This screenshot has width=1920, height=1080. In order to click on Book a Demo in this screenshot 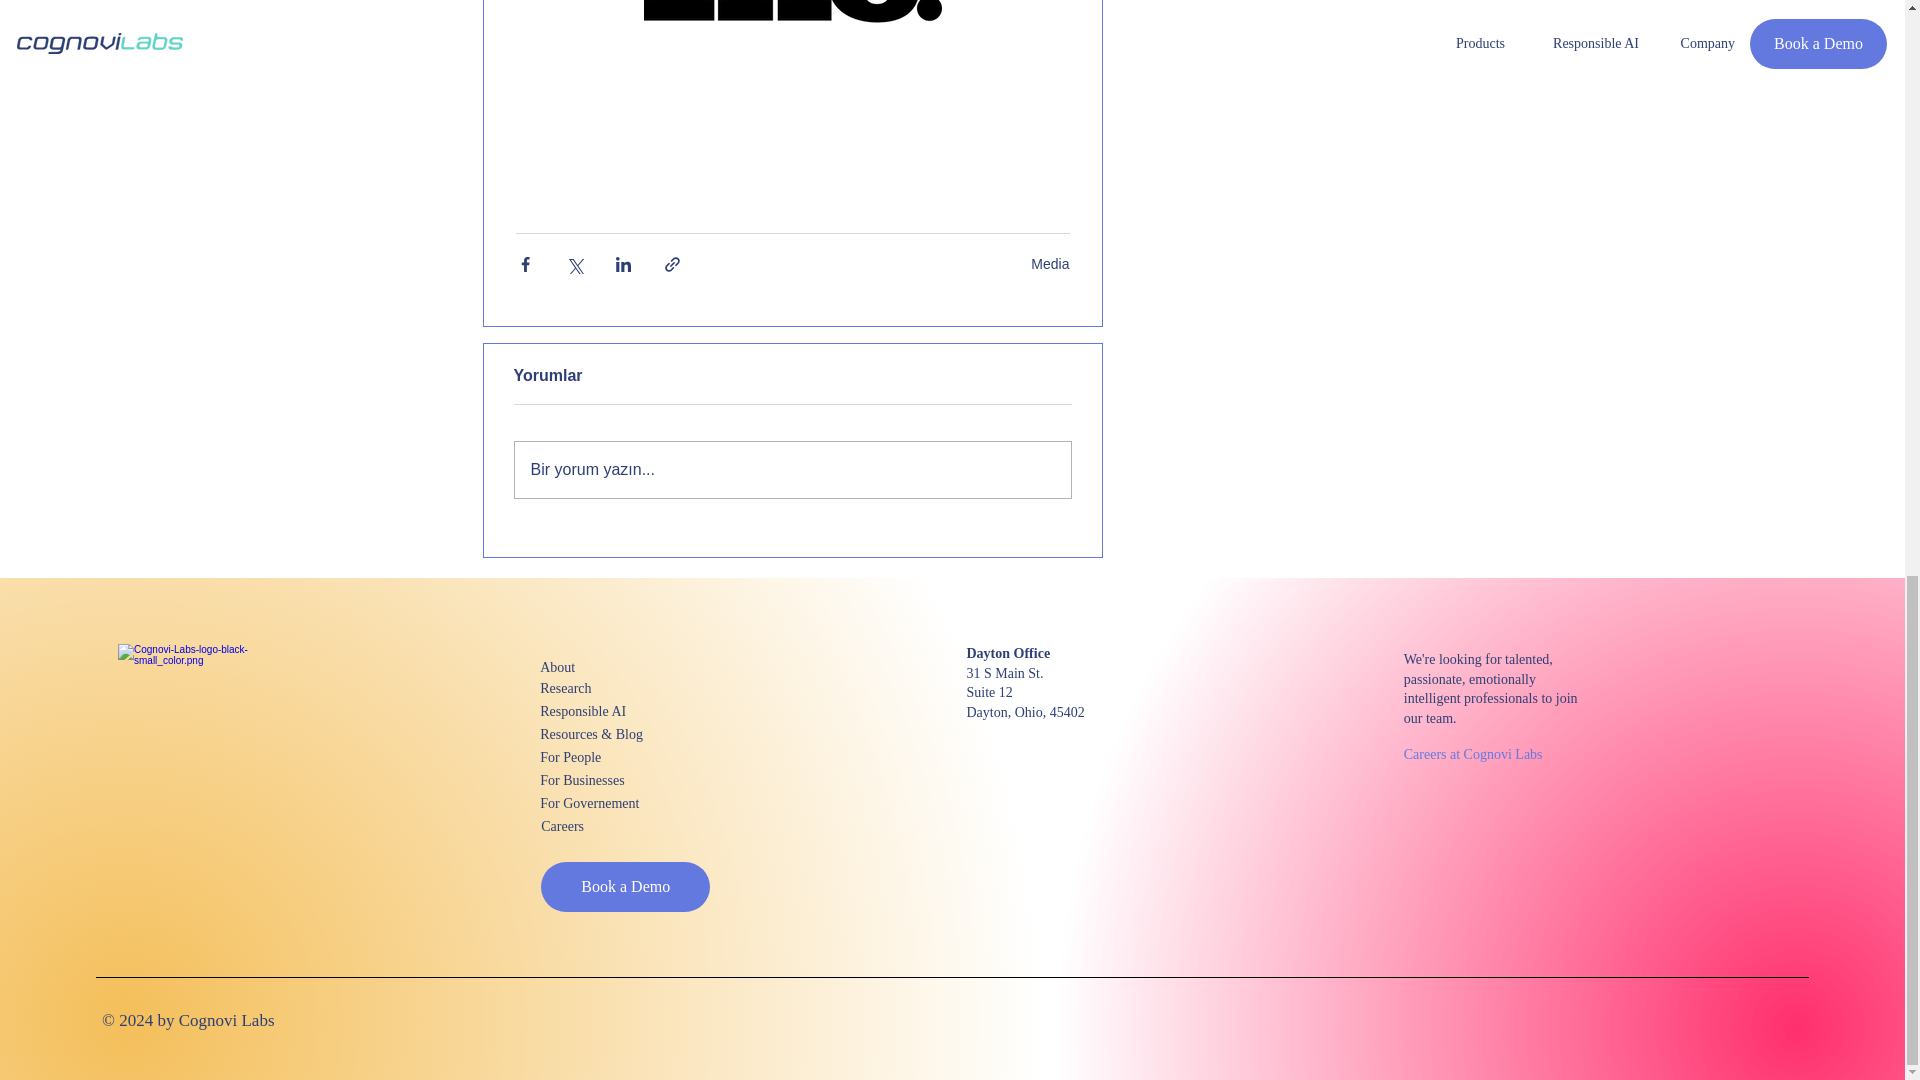, I will do `click(626, 886)`.